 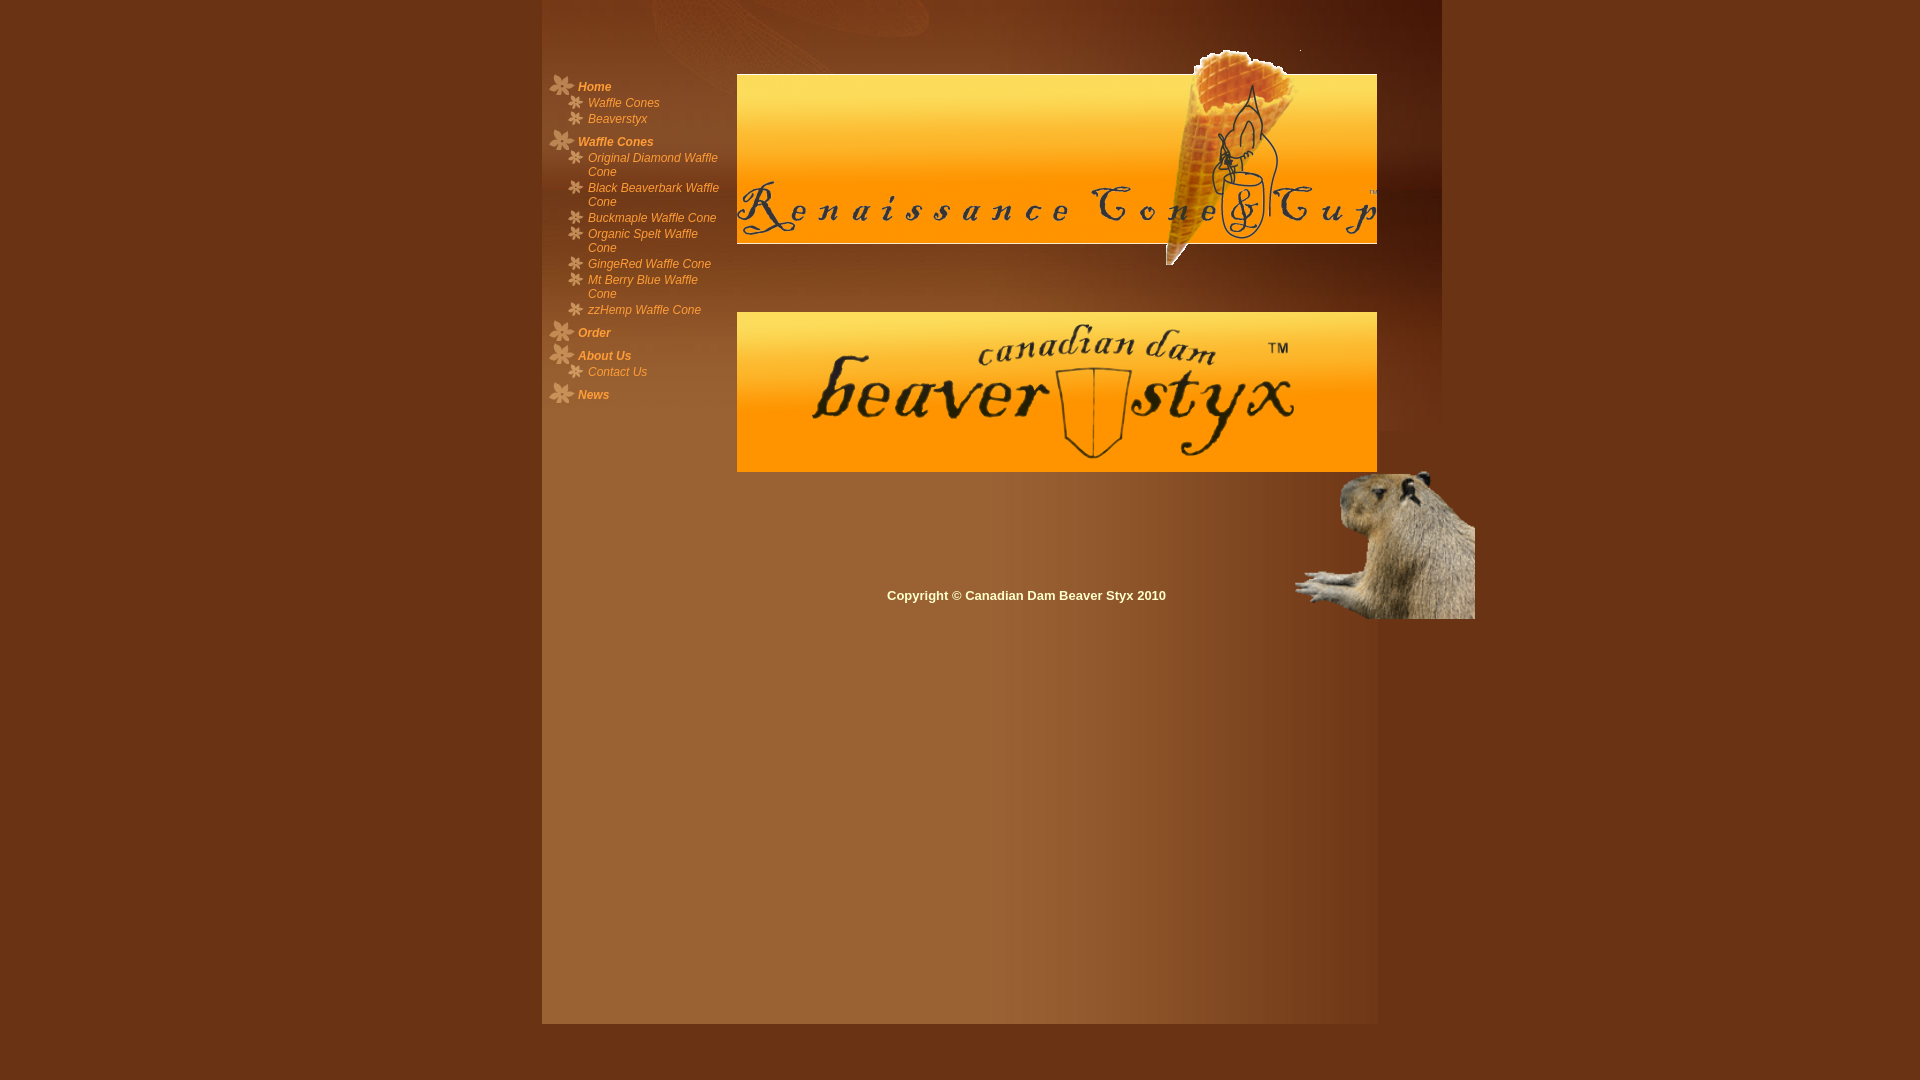 I want to click on About Us, so click(x=638, y=352).